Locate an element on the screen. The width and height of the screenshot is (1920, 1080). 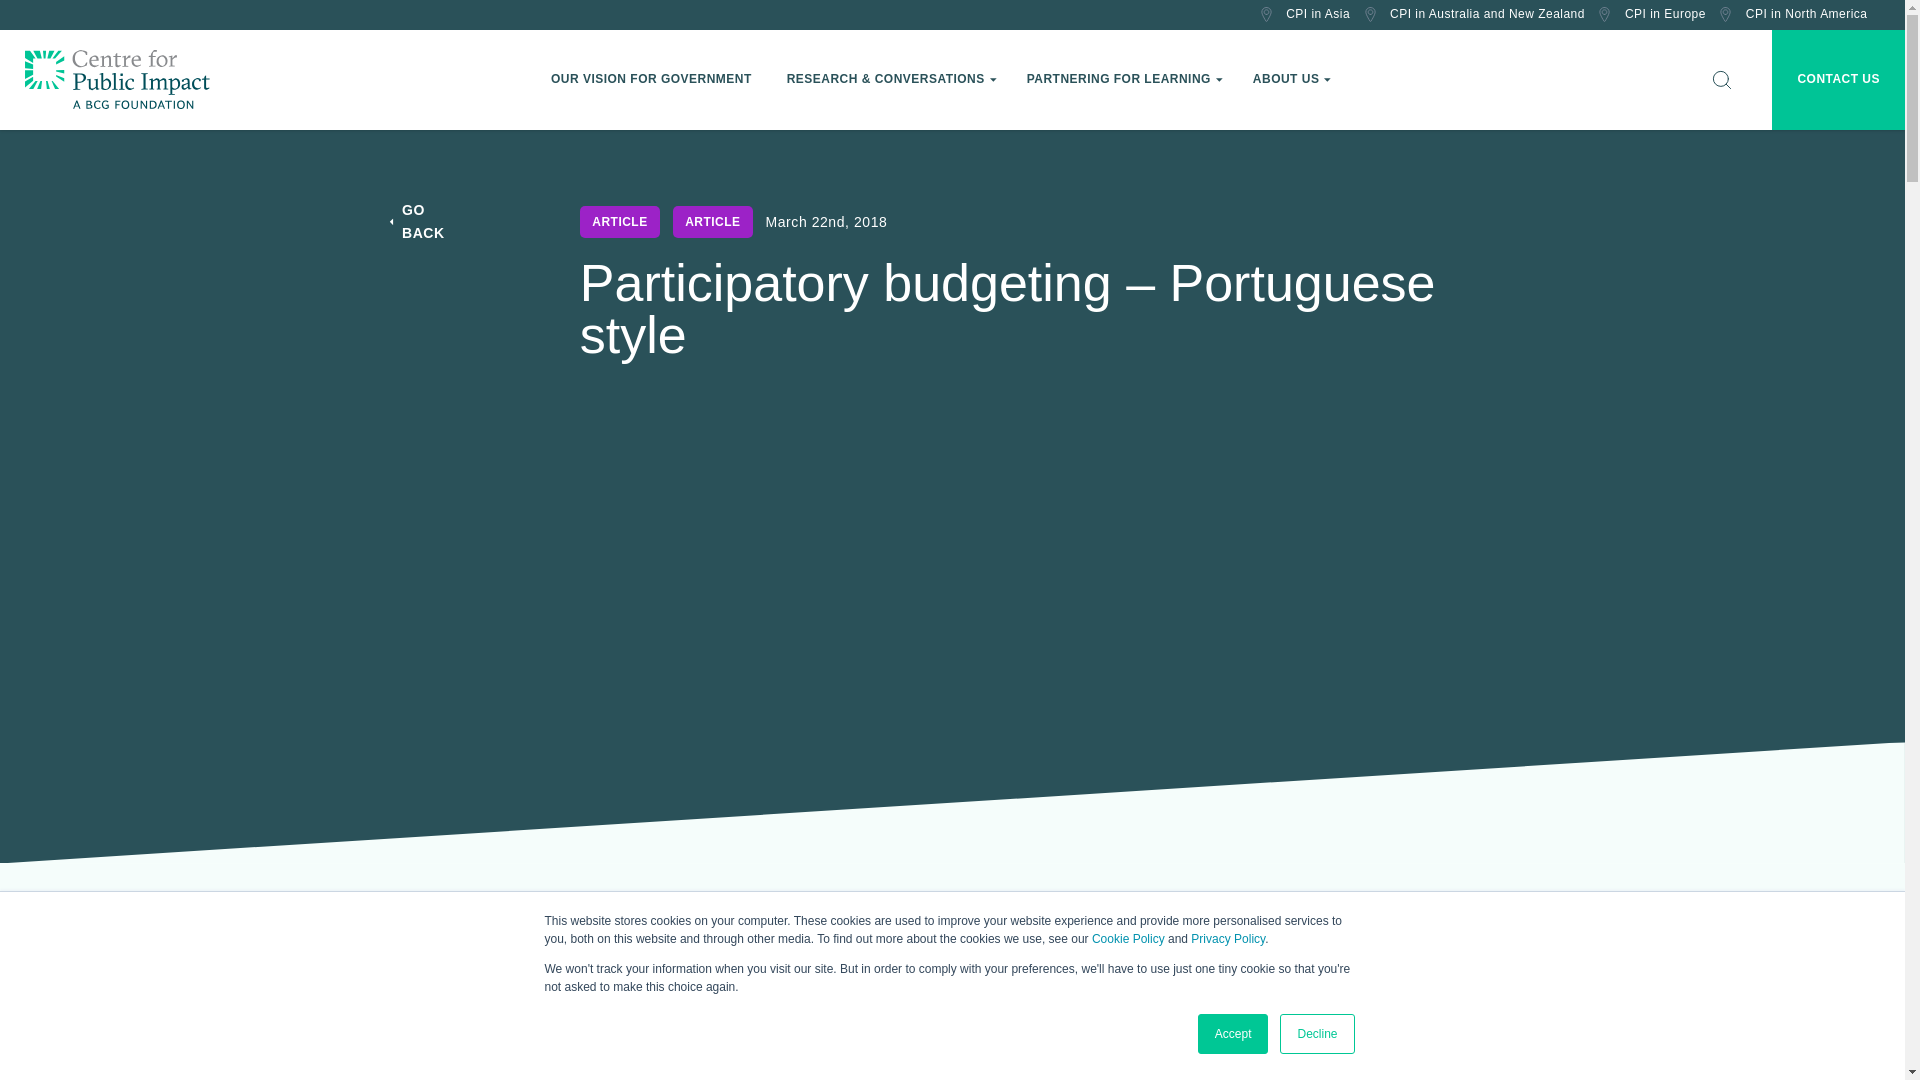
Home - Centre for public impact is located at coordinates (116, 80).